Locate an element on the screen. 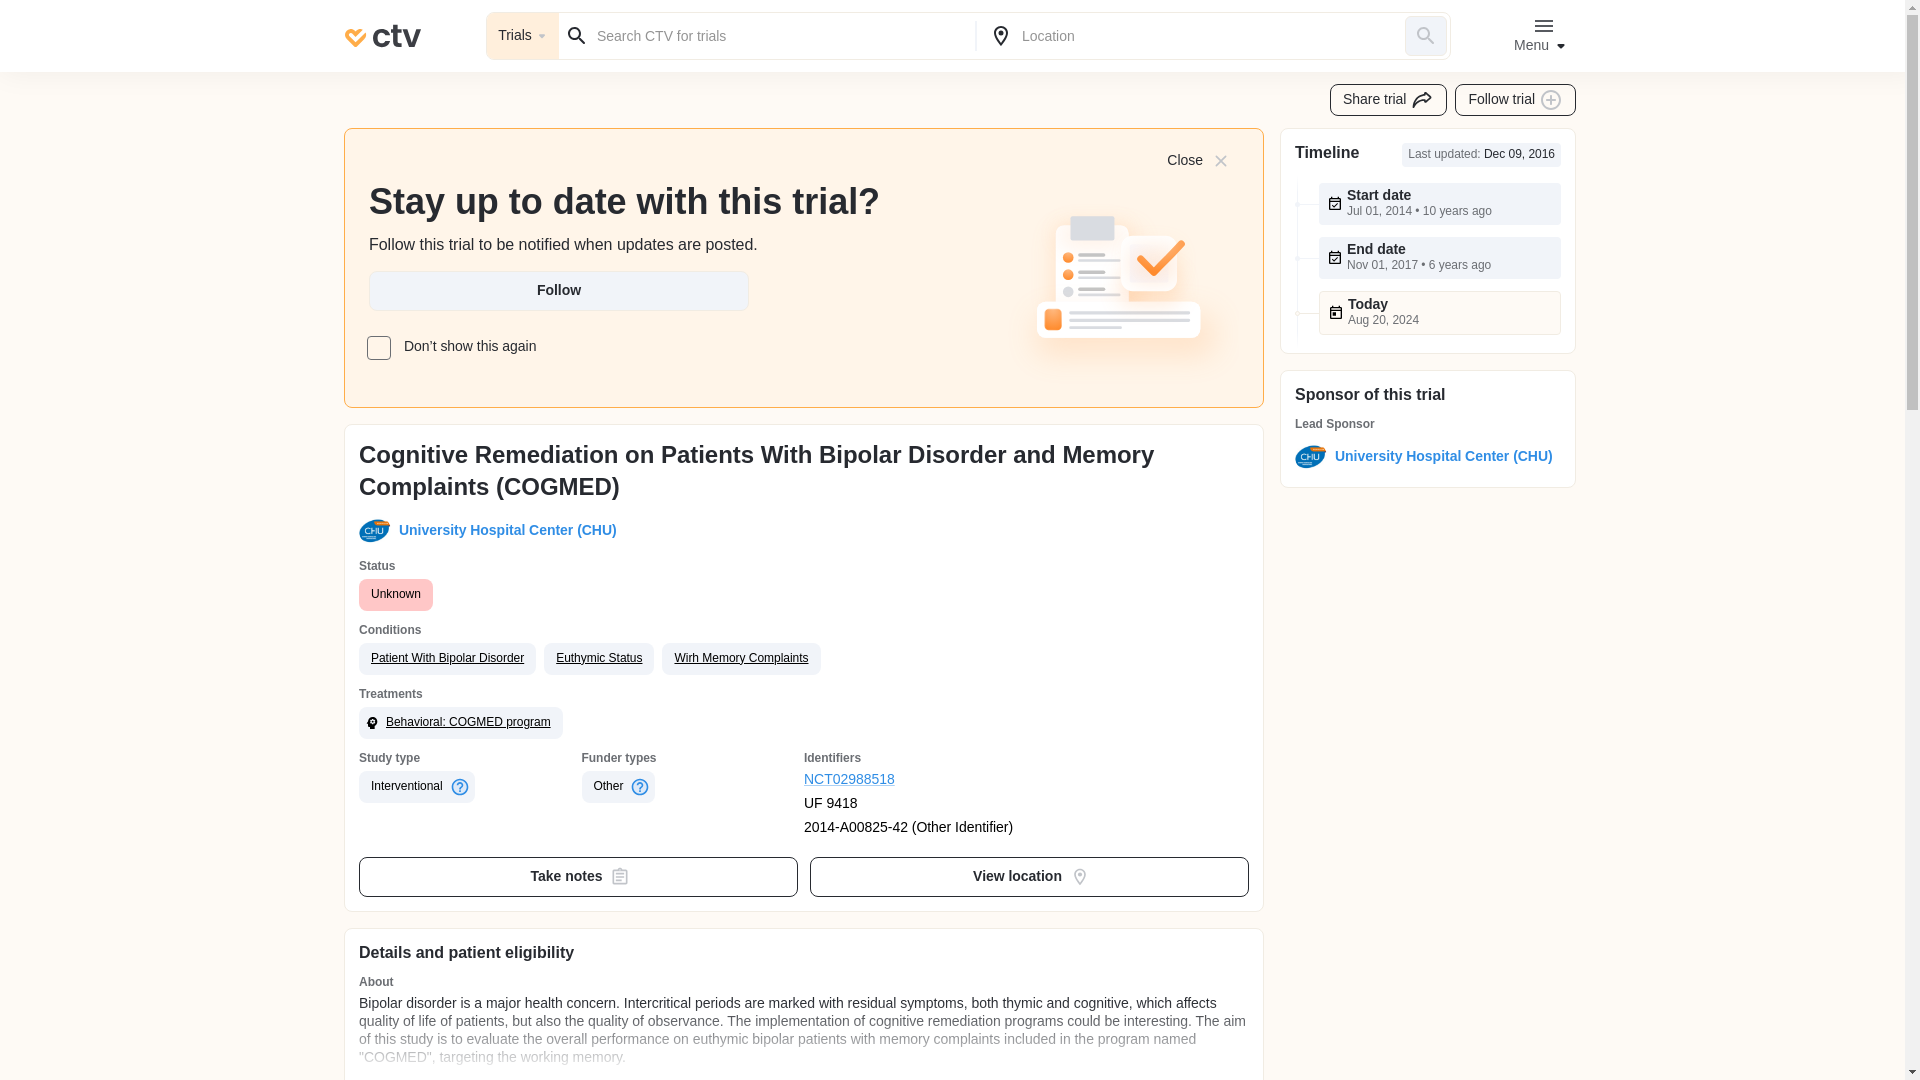 This screenshot has width=1920, height=1080. Share trial is located at coordinates (1388, 100).